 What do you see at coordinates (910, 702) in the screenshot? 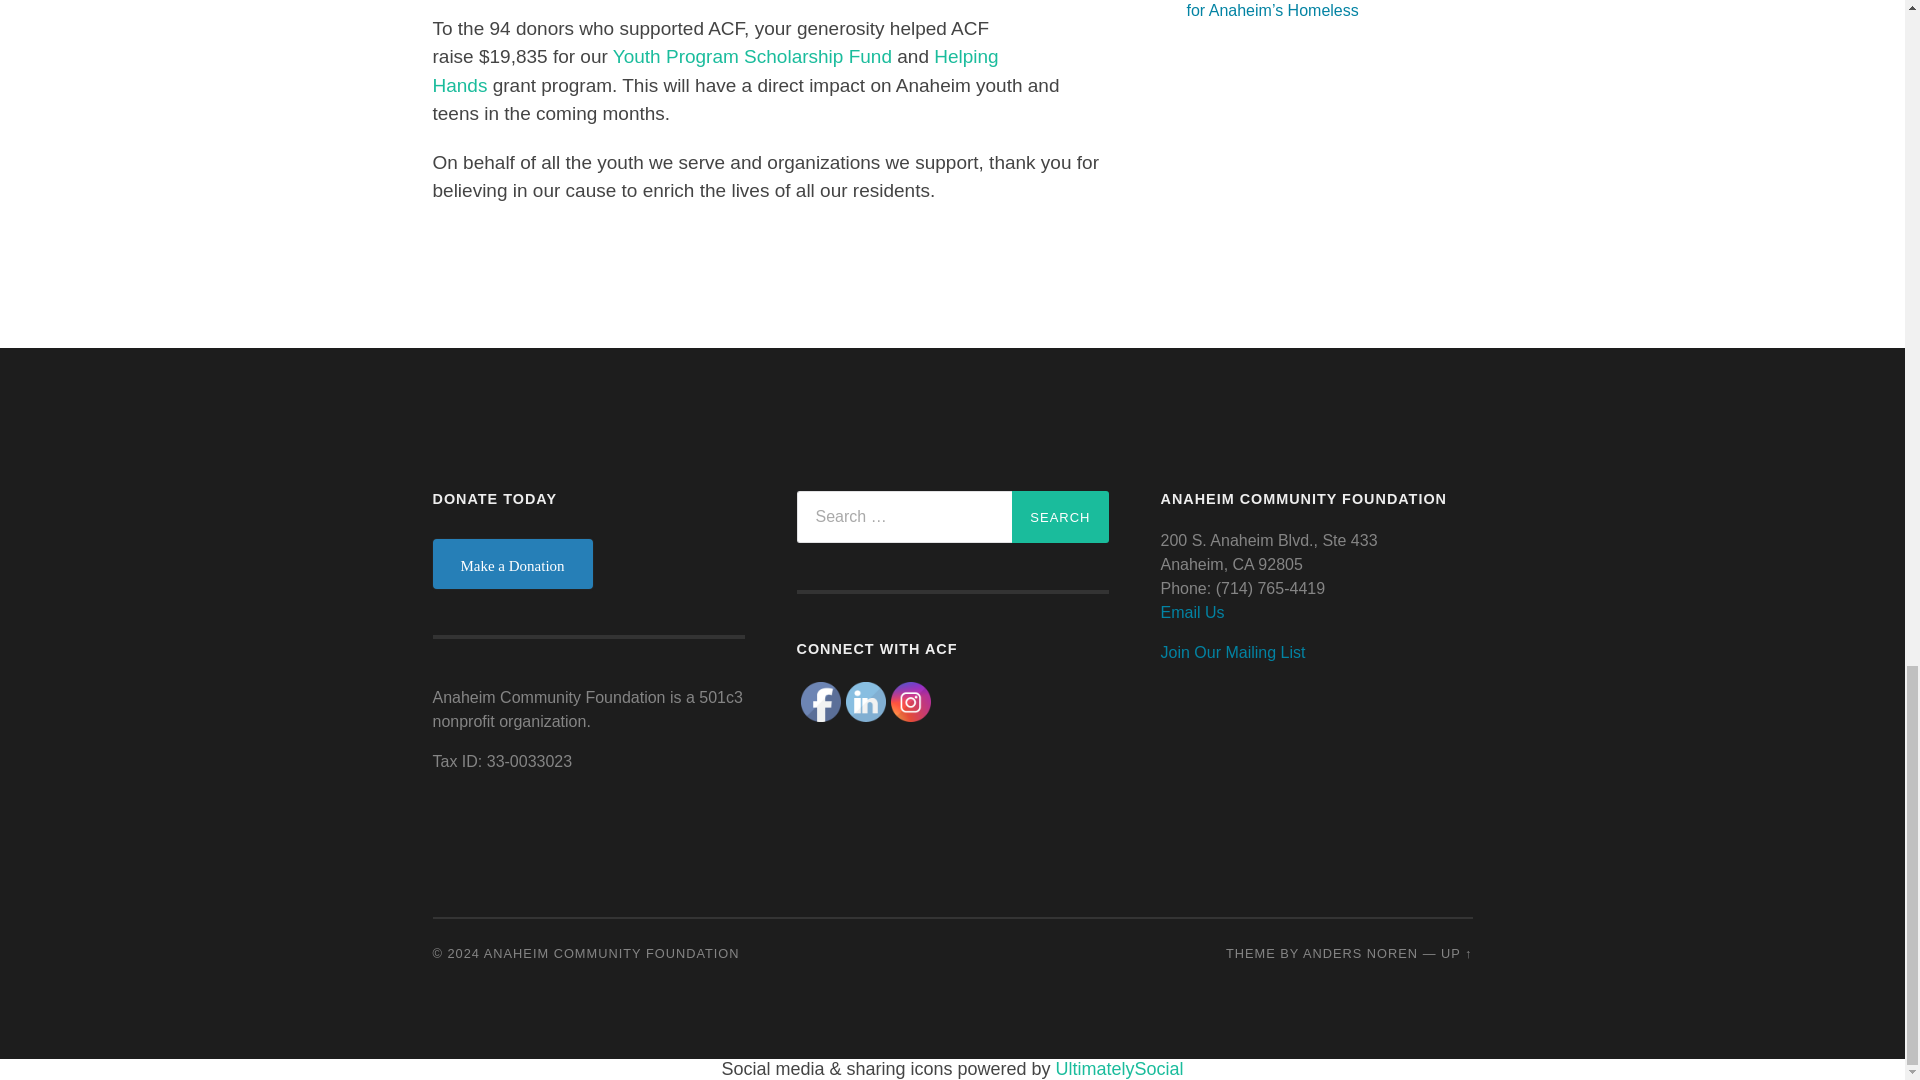
I see `Instagram` at bounding box center [910, 702].